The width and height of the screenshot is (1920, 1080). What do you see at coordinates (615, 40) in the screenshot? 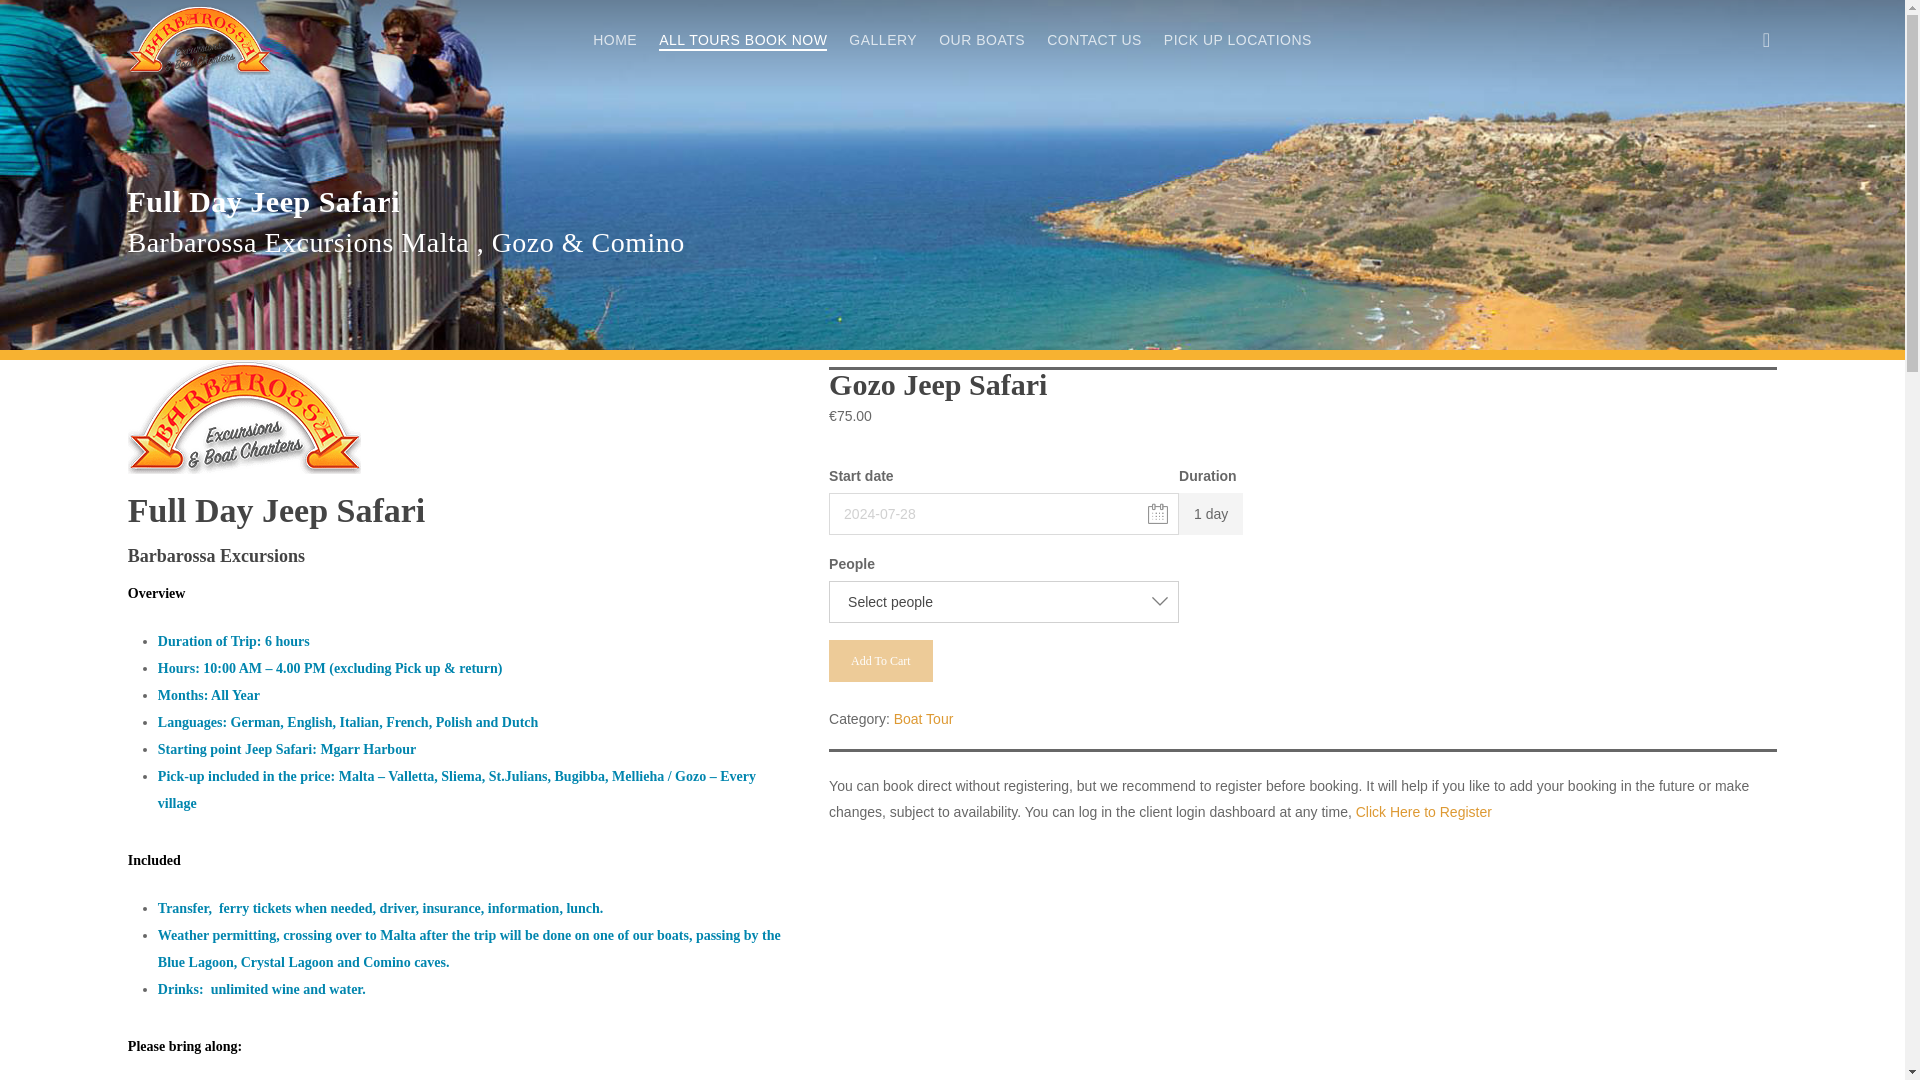
I see `HOME` at bounding box center [615, 40].